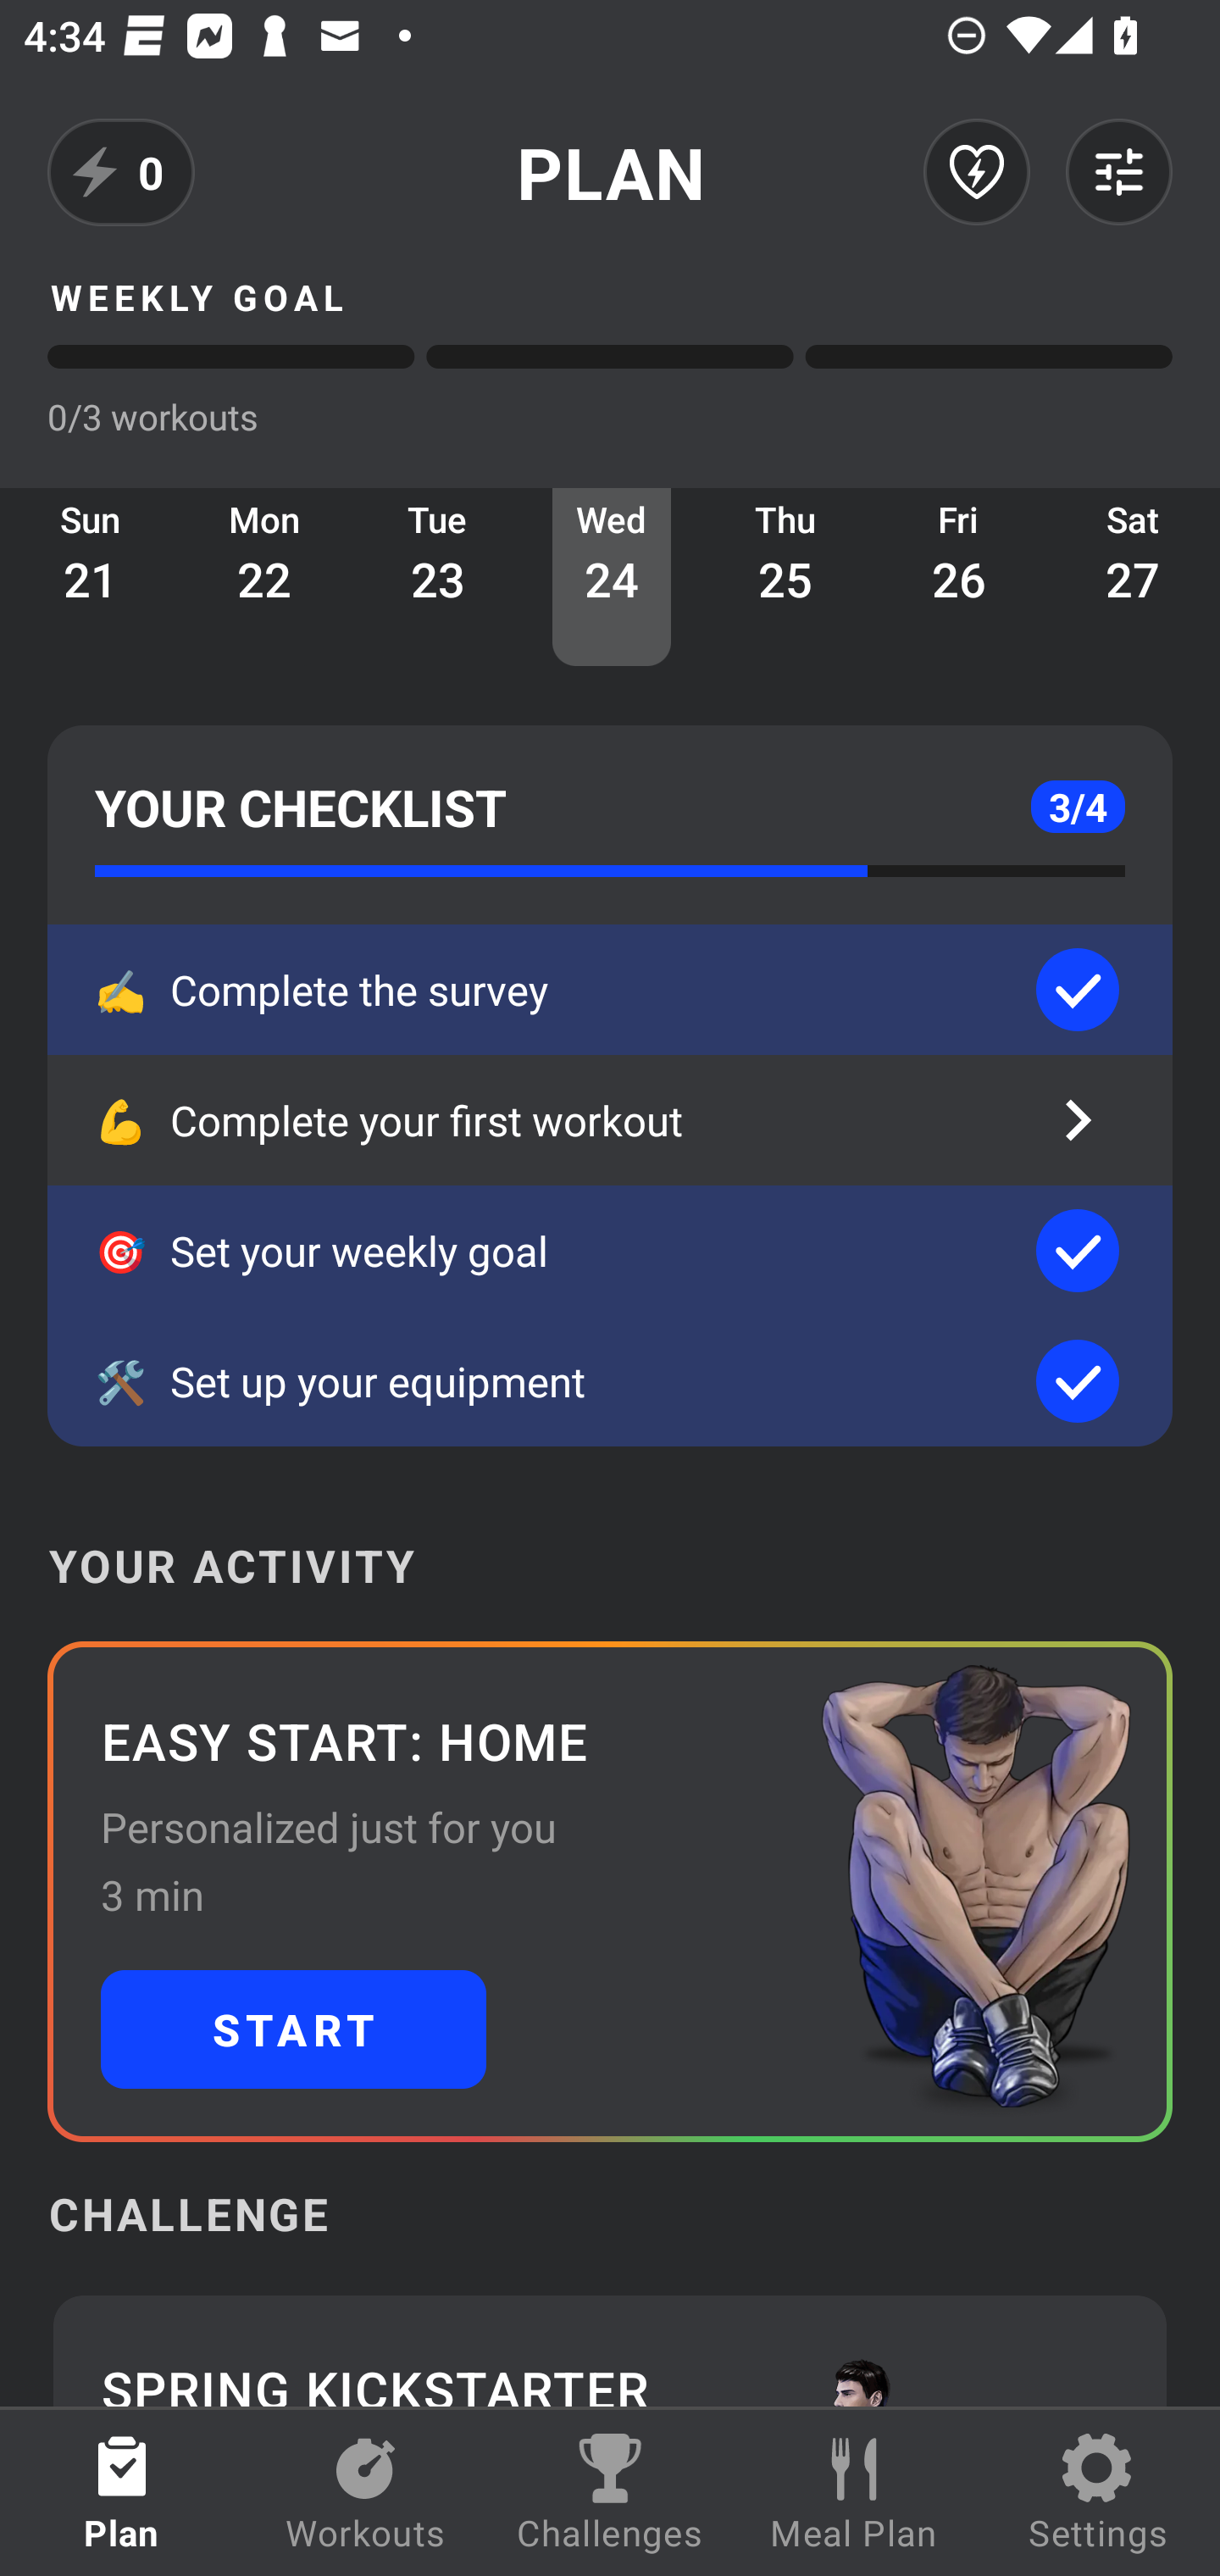 This screenshot has height=2576, width=1220. Describe the element at coordinates (91, 576) in the screenshot. I see `Sun 21` at that location.